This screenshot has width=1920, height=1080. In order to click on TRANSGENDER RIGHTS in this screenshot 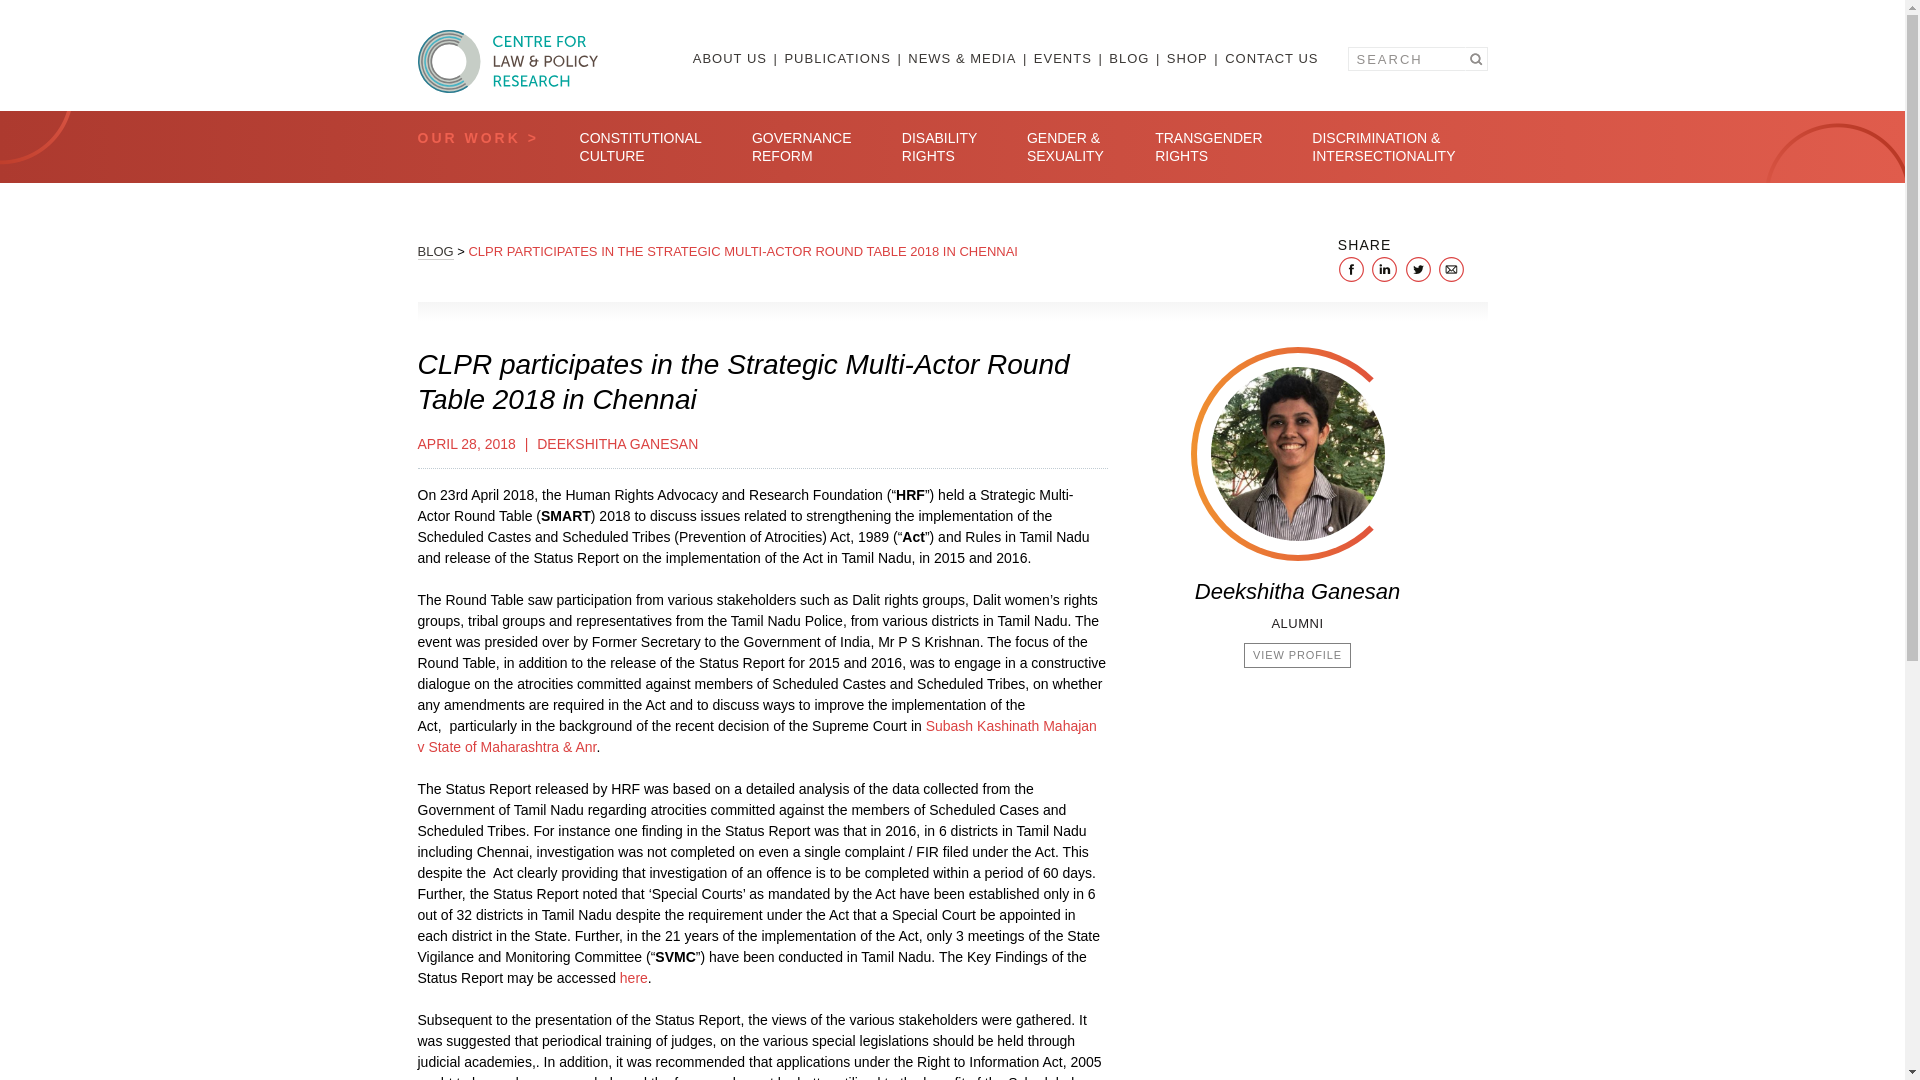, I will do `click(1208, 146)`.